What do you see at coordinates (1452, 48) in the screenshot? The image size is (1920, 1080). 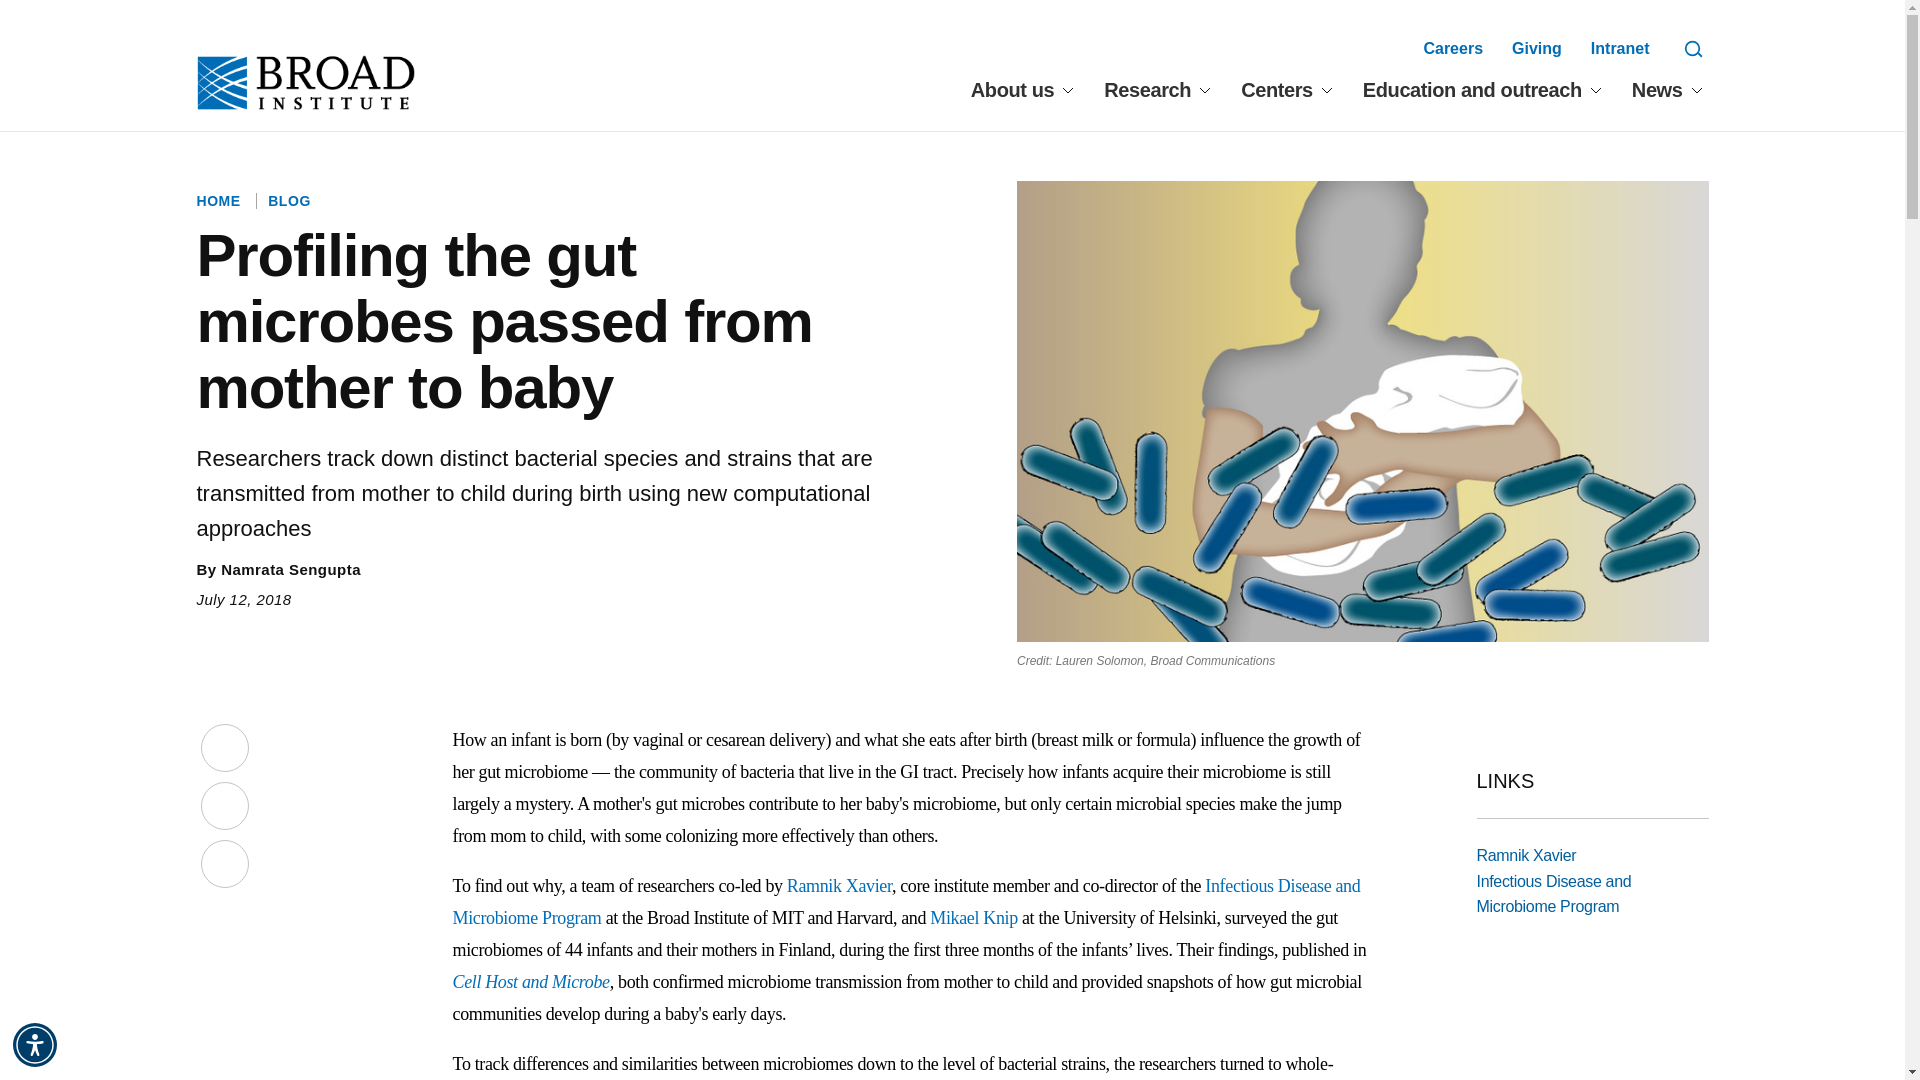 I see `Careers` at bounding box center [1452, 48].